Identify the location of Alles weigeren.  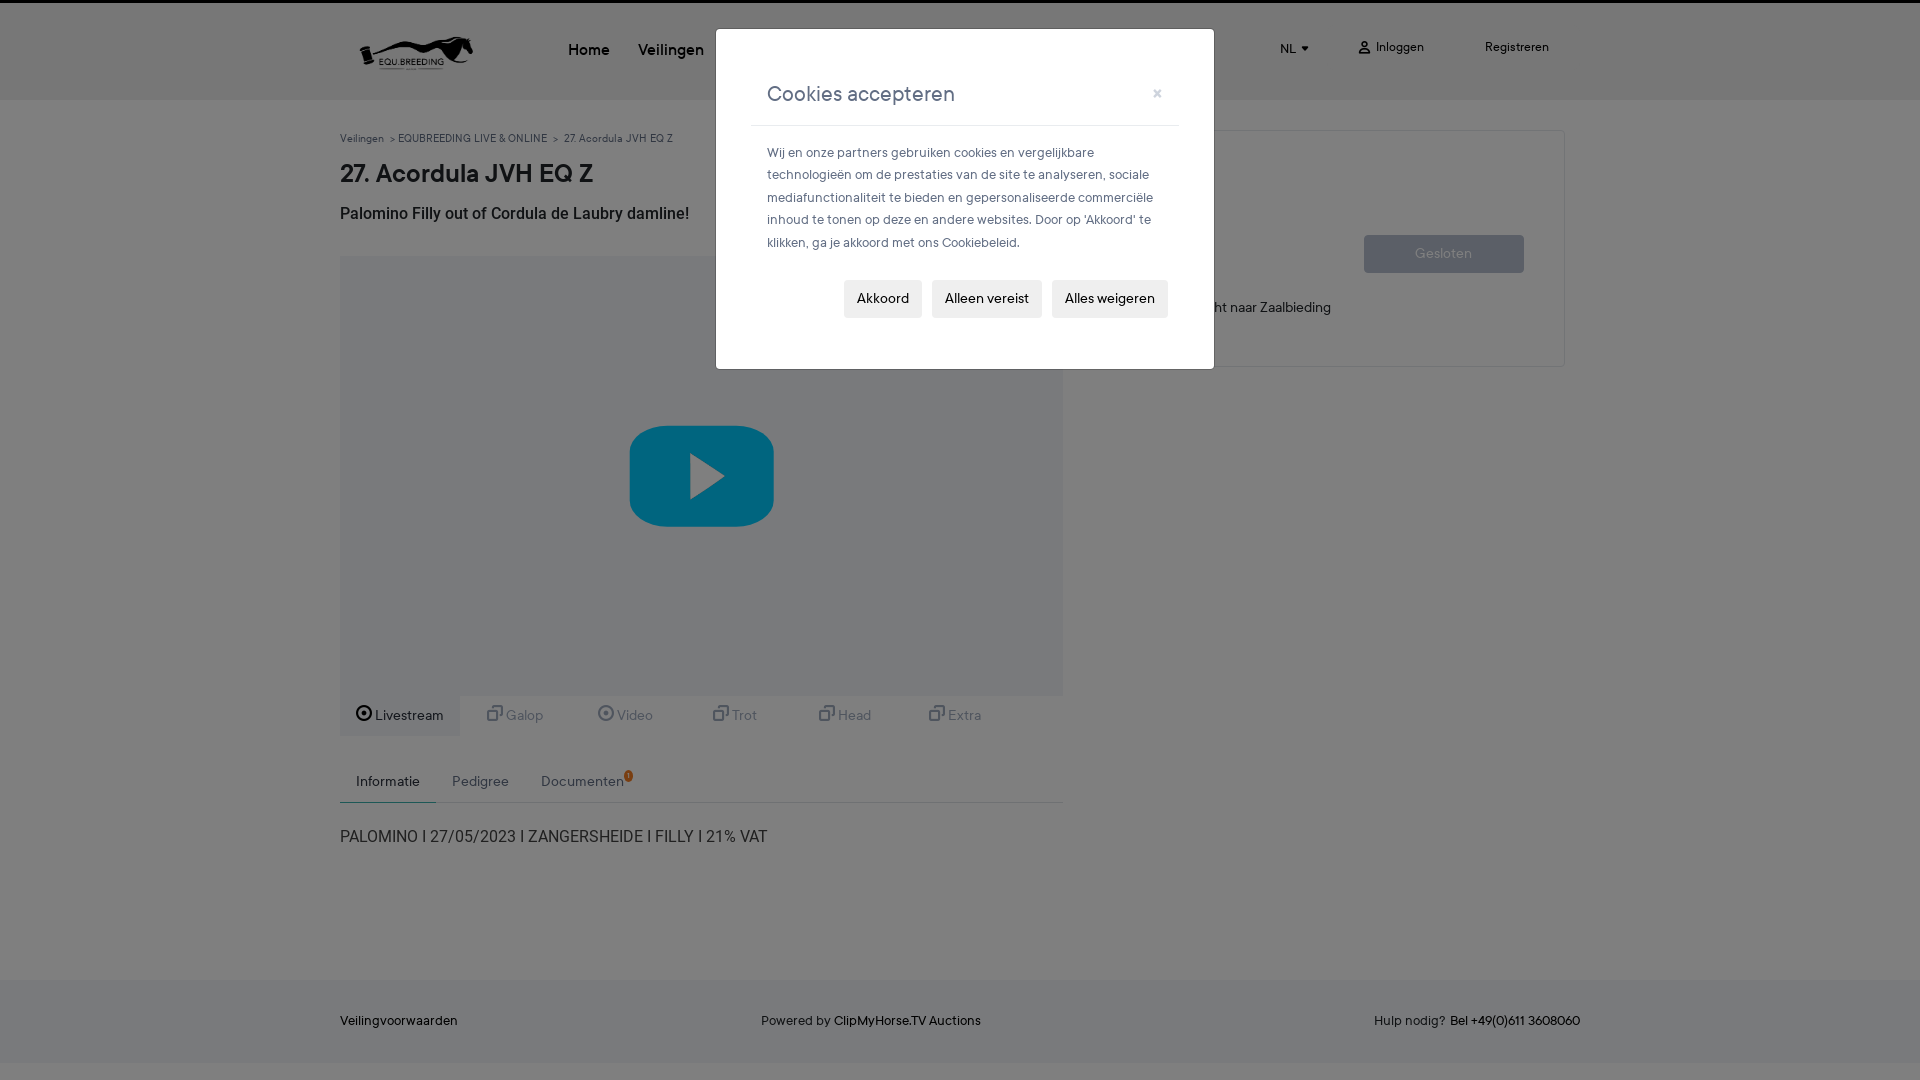
(1110, 299).